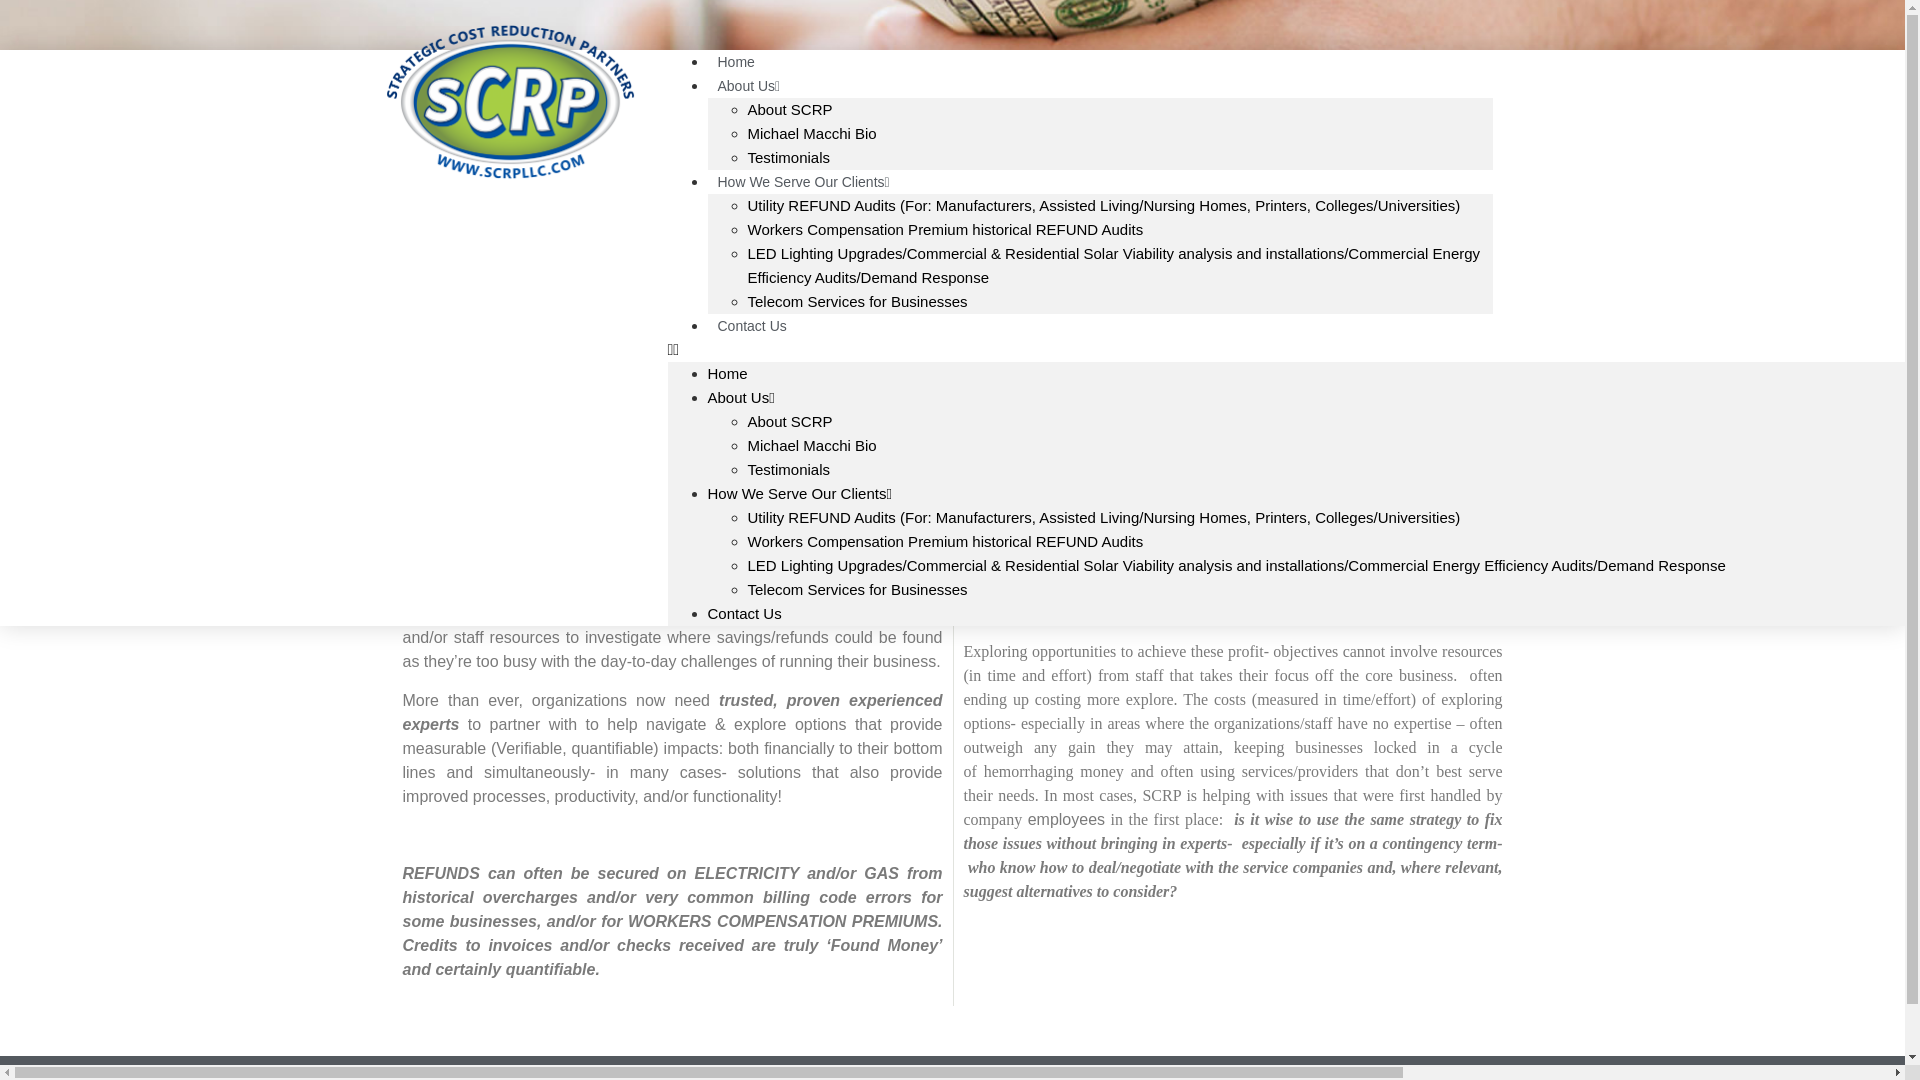  What do you see at coordinates (858, 300) in the screenshot?
I see `Telecom Services for Businesses` at bounding box center [858, 300].